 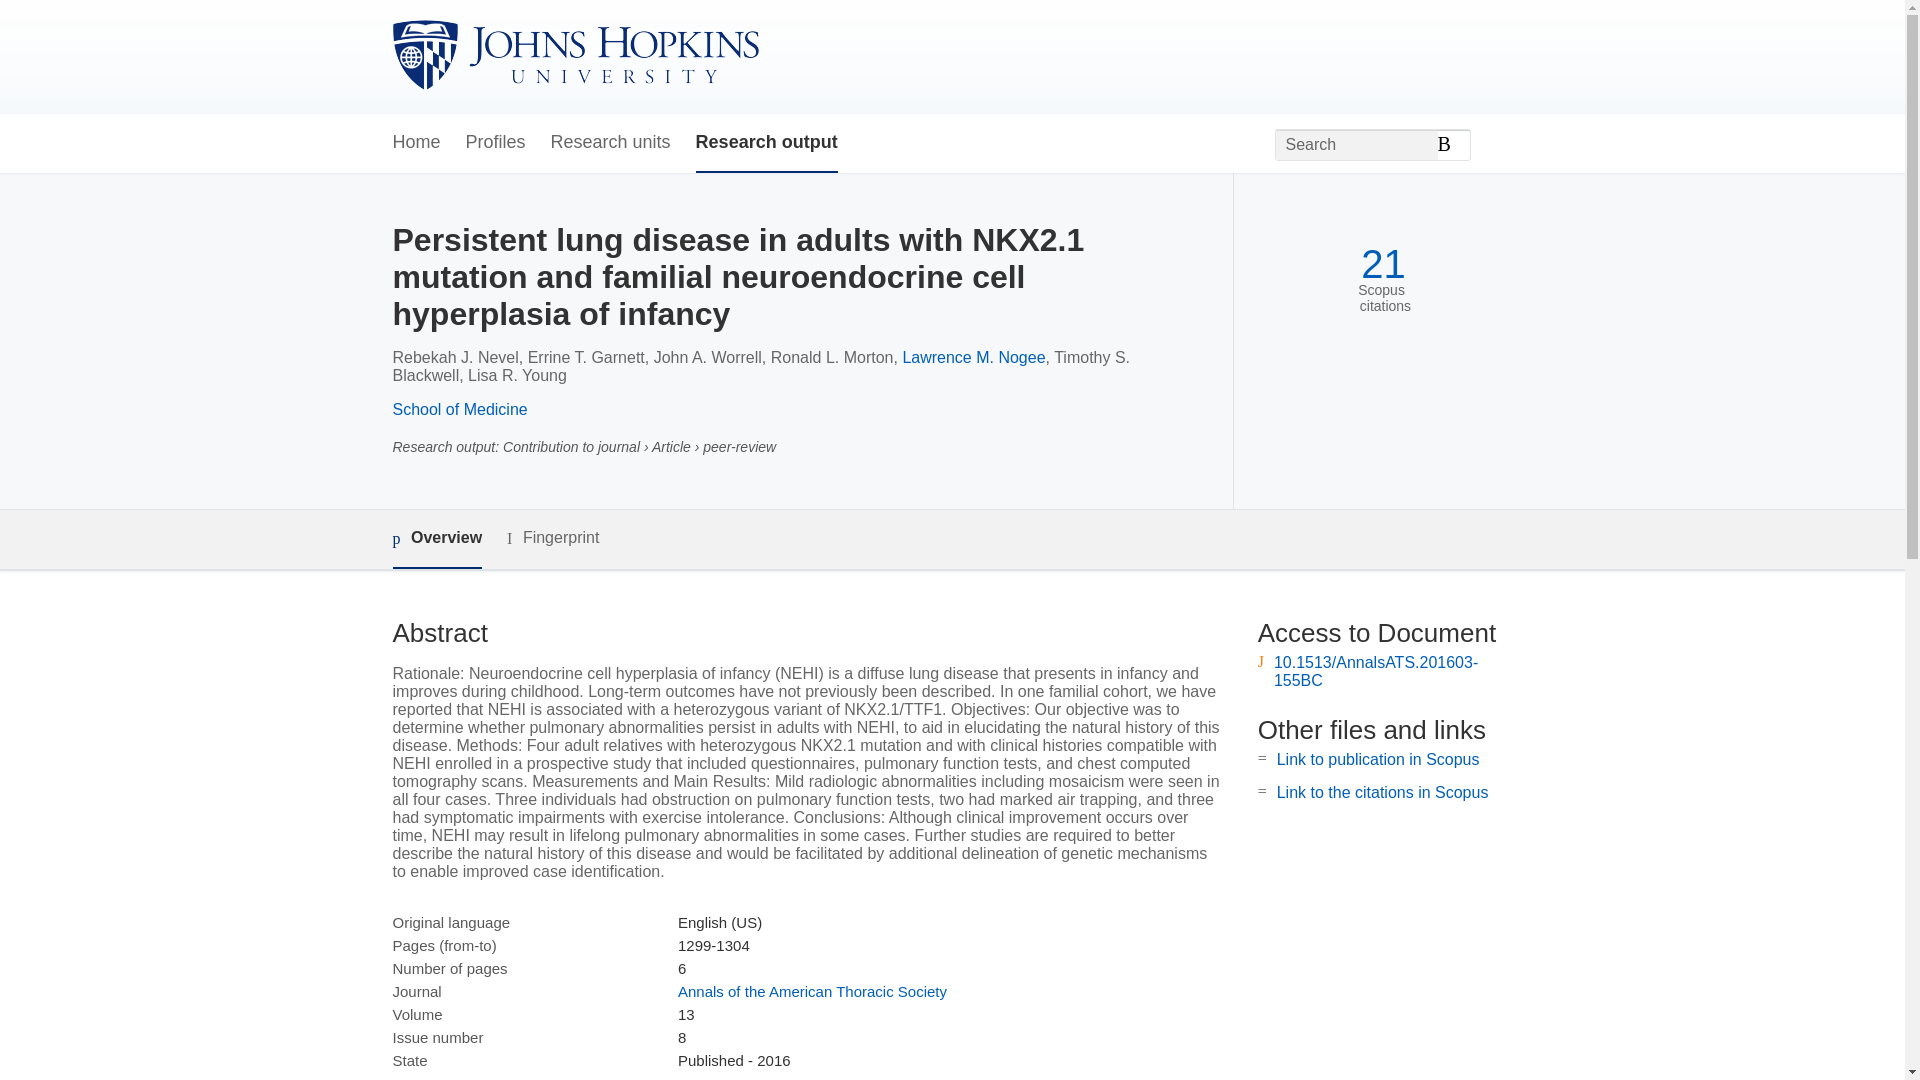 What do you see at coordinates (436, 539) in the screenshot?
I see `Overview` at bounding box center [436, 539].